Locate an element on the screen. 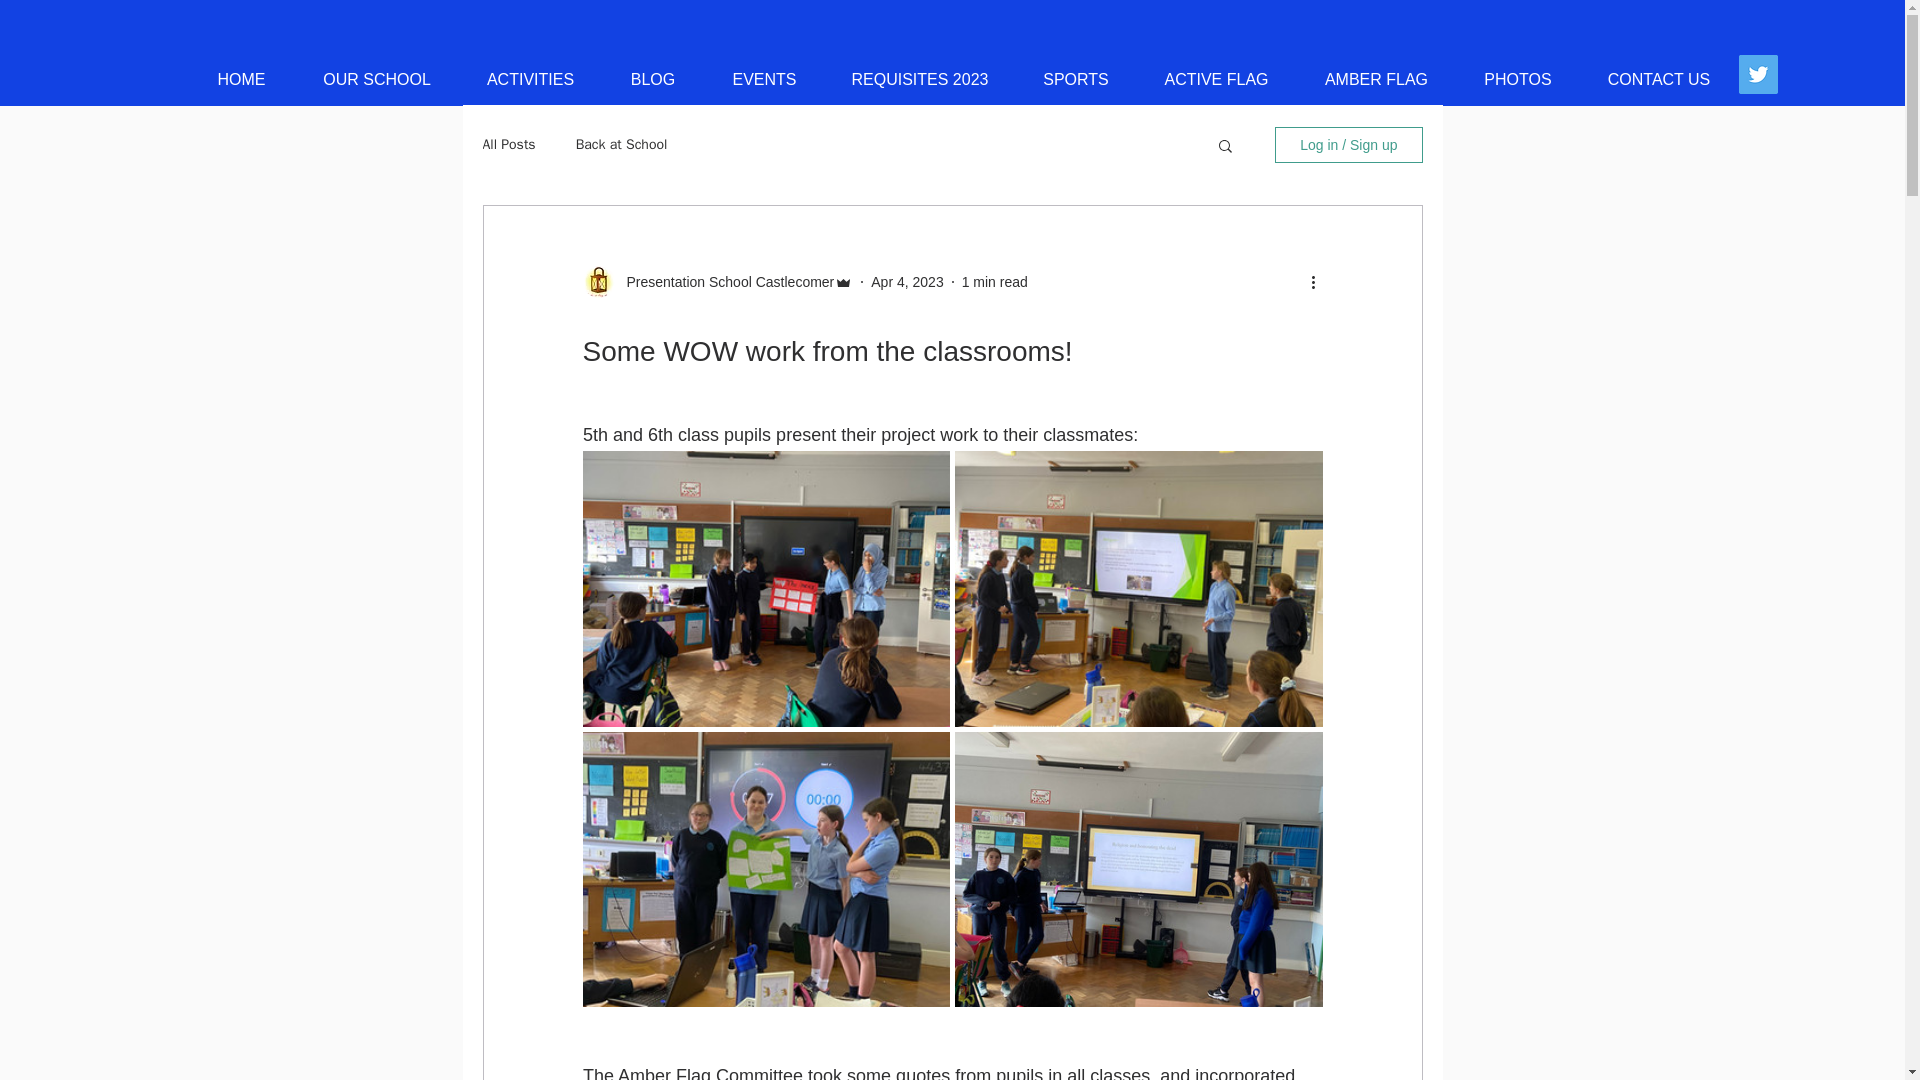  HOME is located at coordinates (240, 80).